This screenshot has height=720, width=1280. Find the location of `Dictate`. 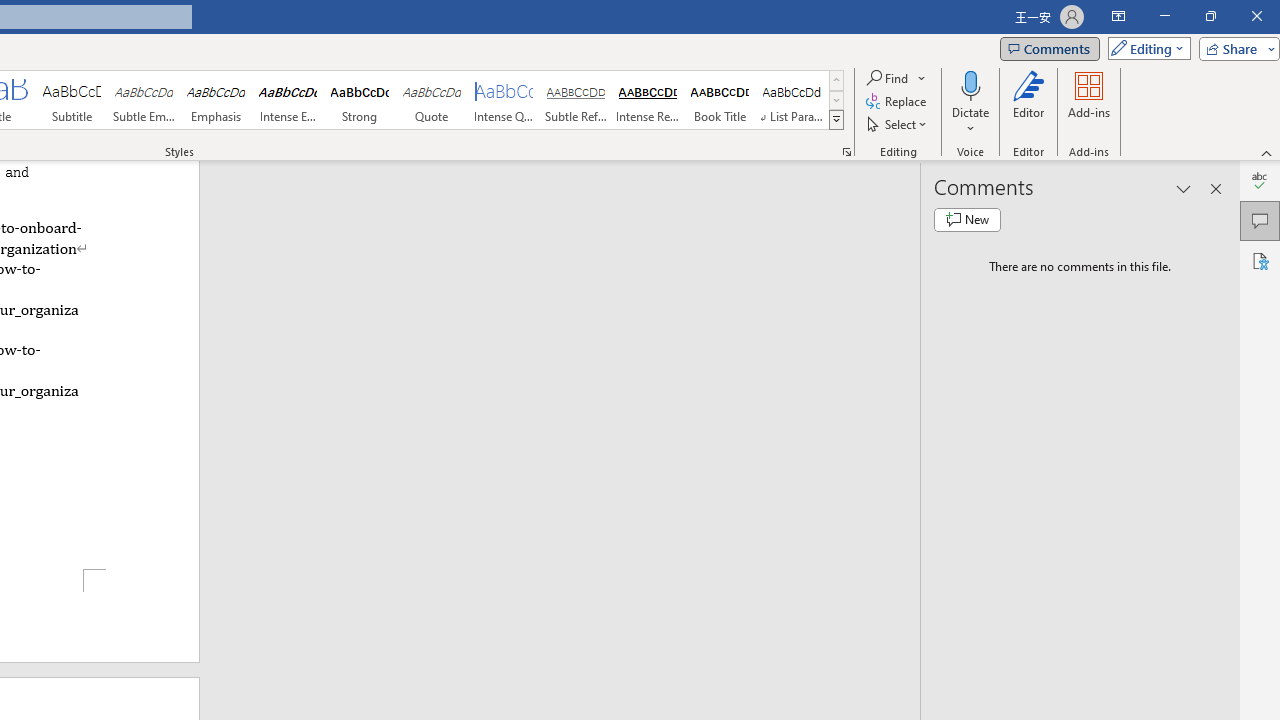

Dictate is located at coordinates (970, 102).